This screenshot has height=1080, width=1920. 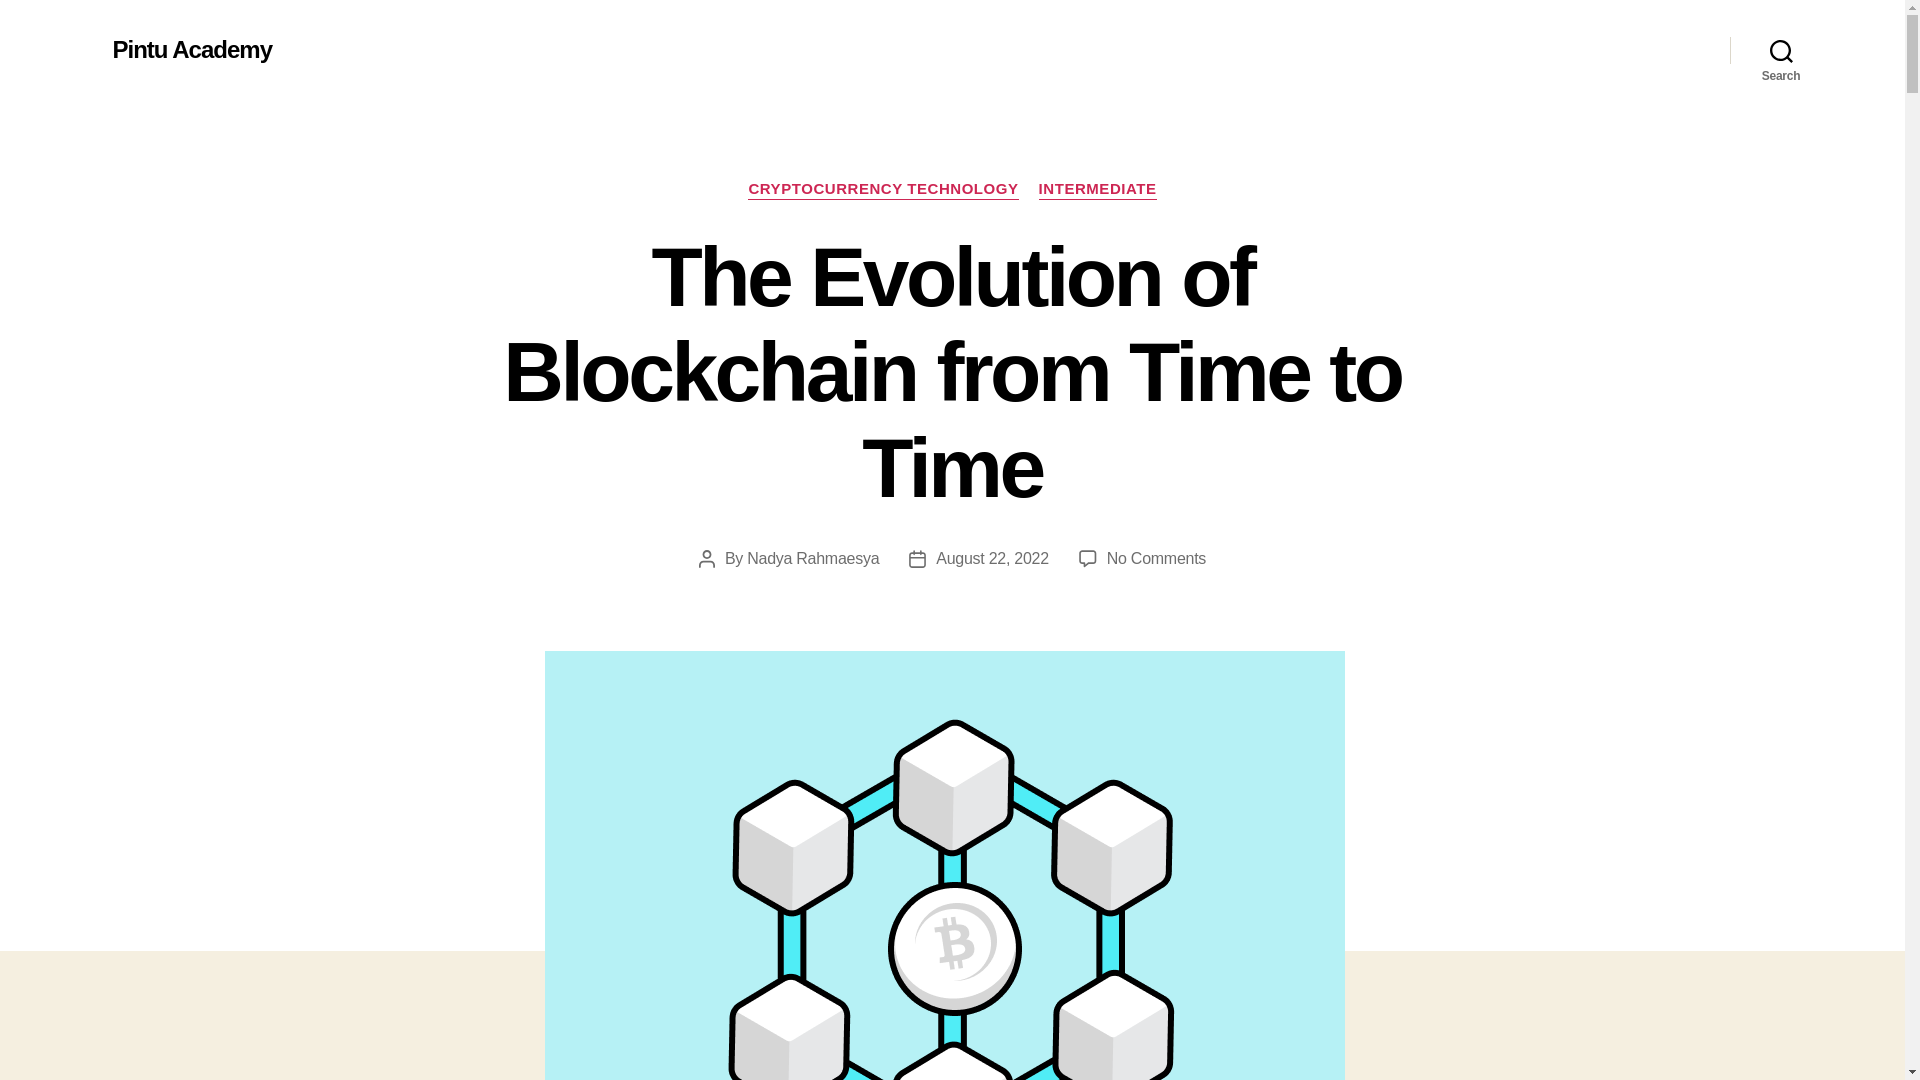 What do you see at coordinates (192, 49) in the screenshot?
I see `Pintu Academy` at bounding box center [192, 49].